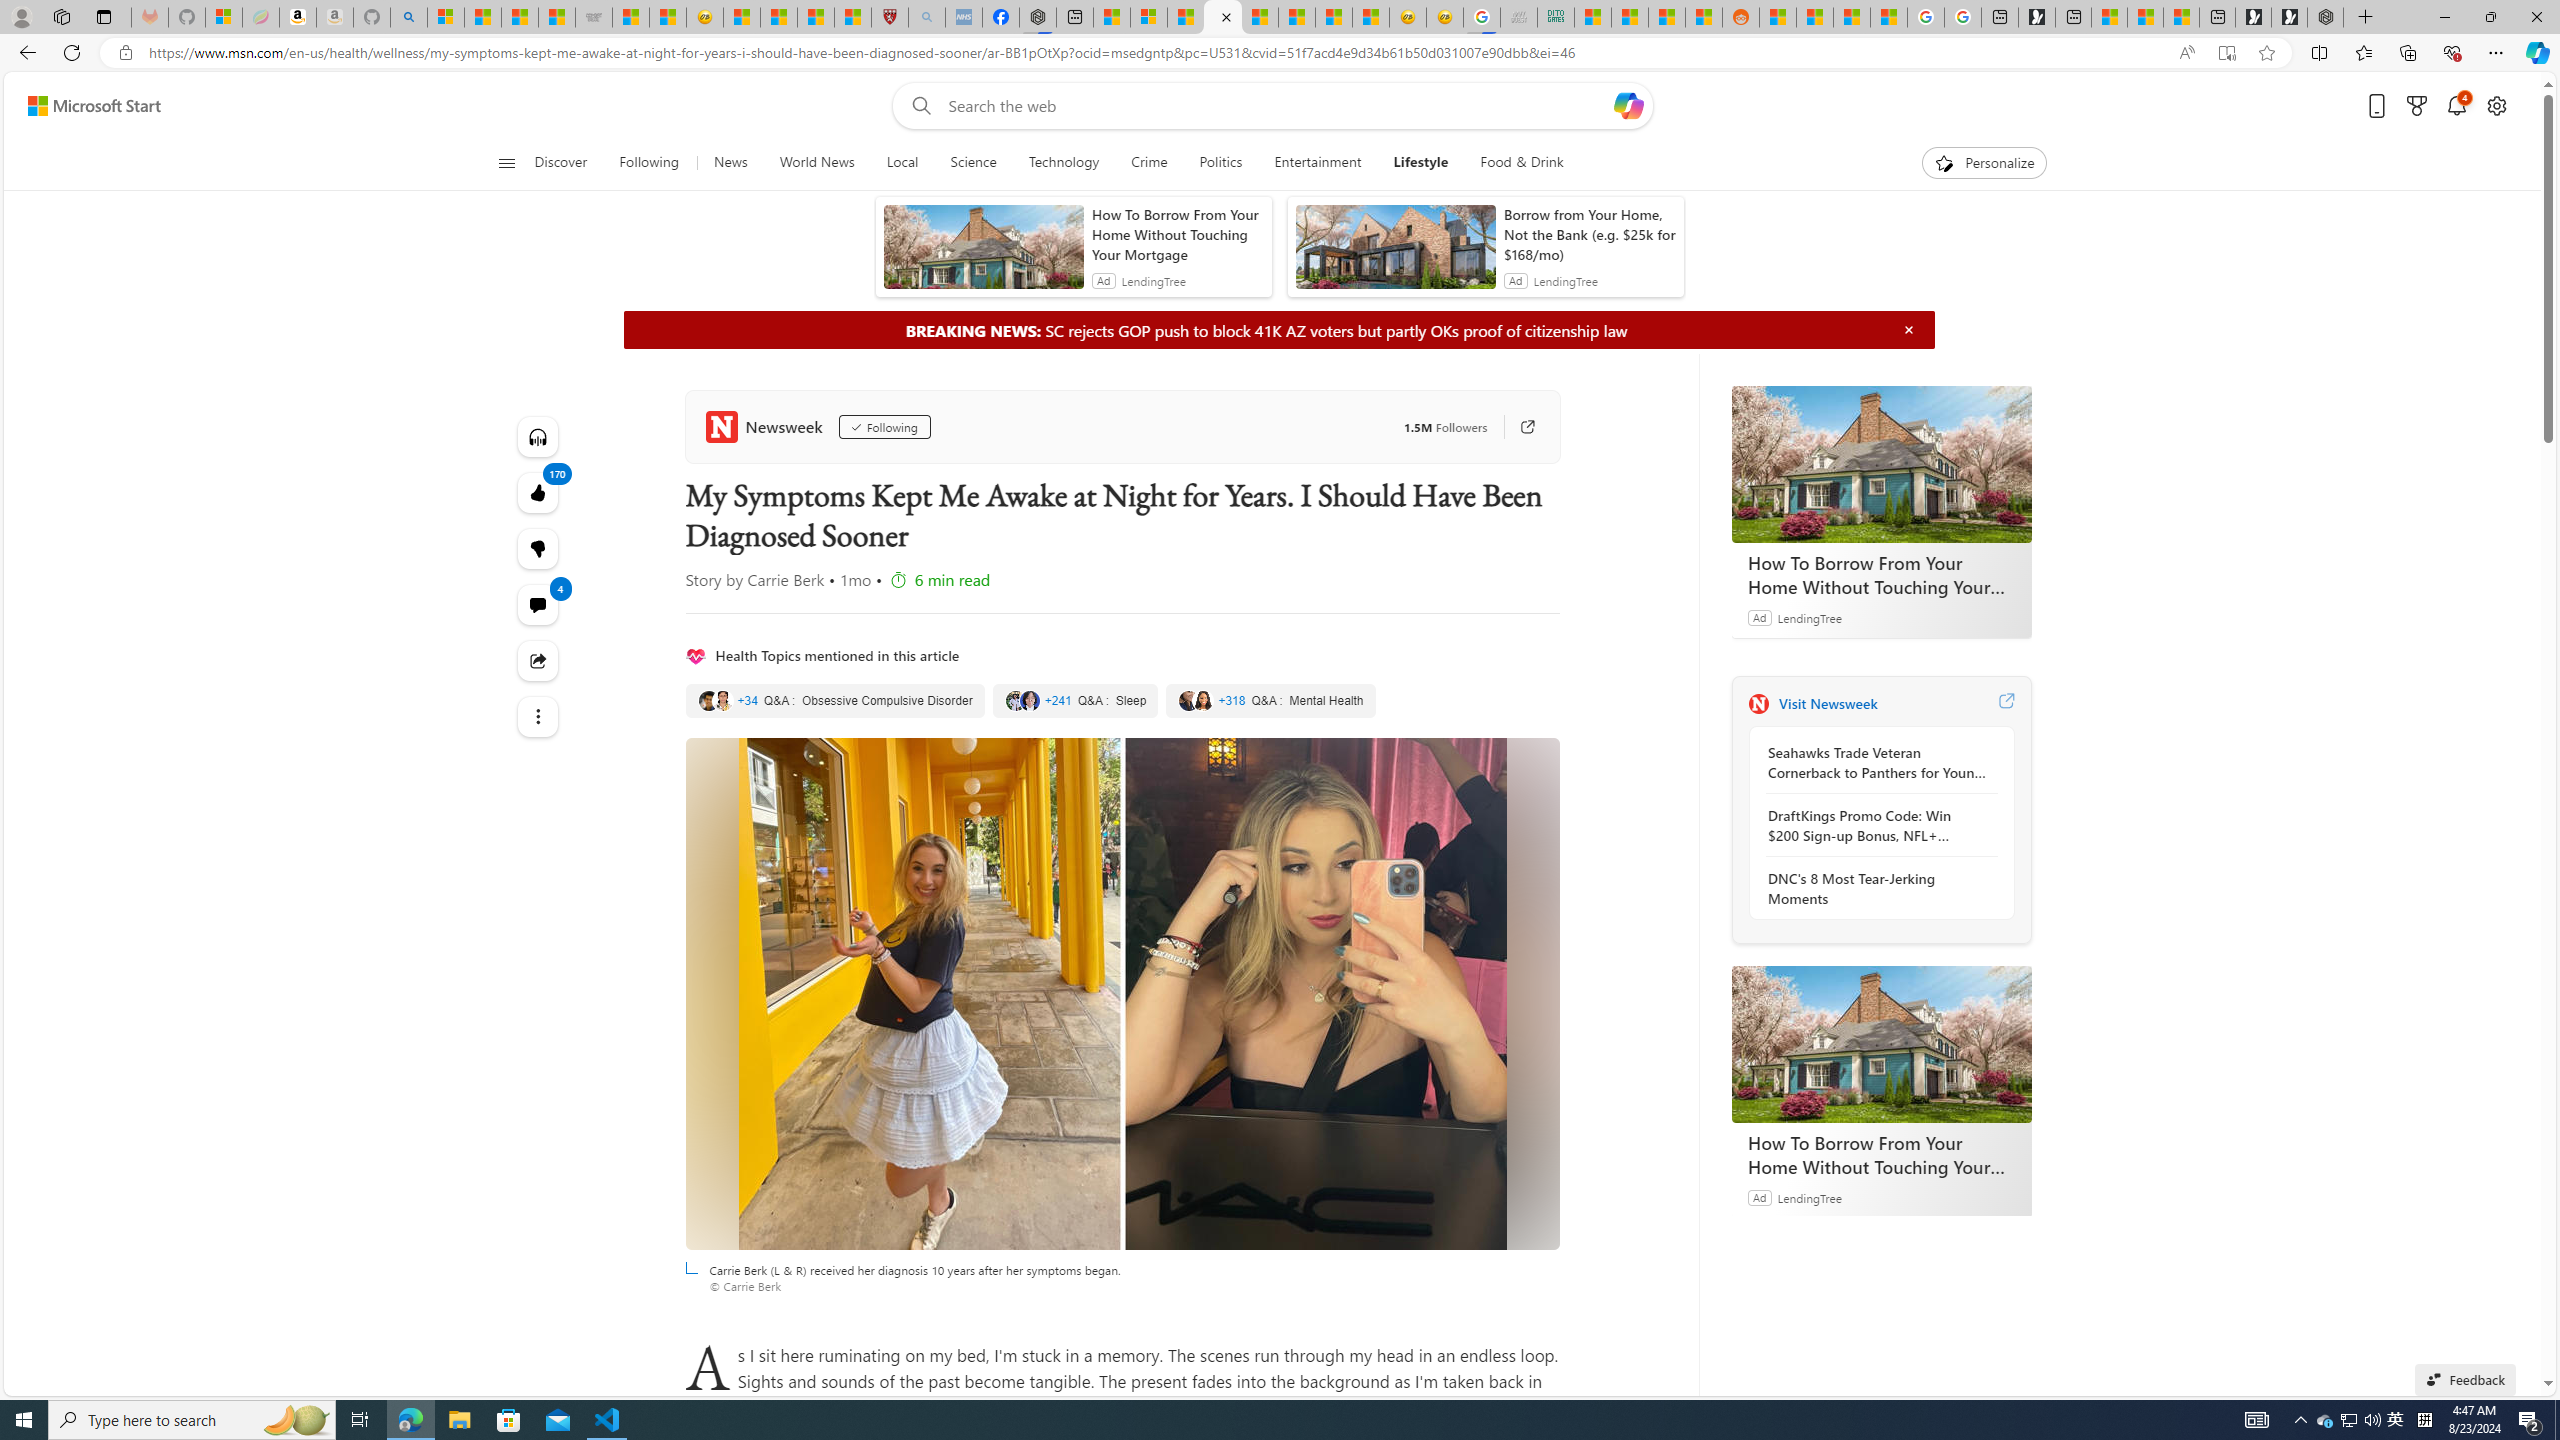 This screenshot has height=1440, width=2560. What do you see at coordinates (1518, 426) in the screenshot?
I see `Go to publisher's site` at bounding box center [1518, 426].